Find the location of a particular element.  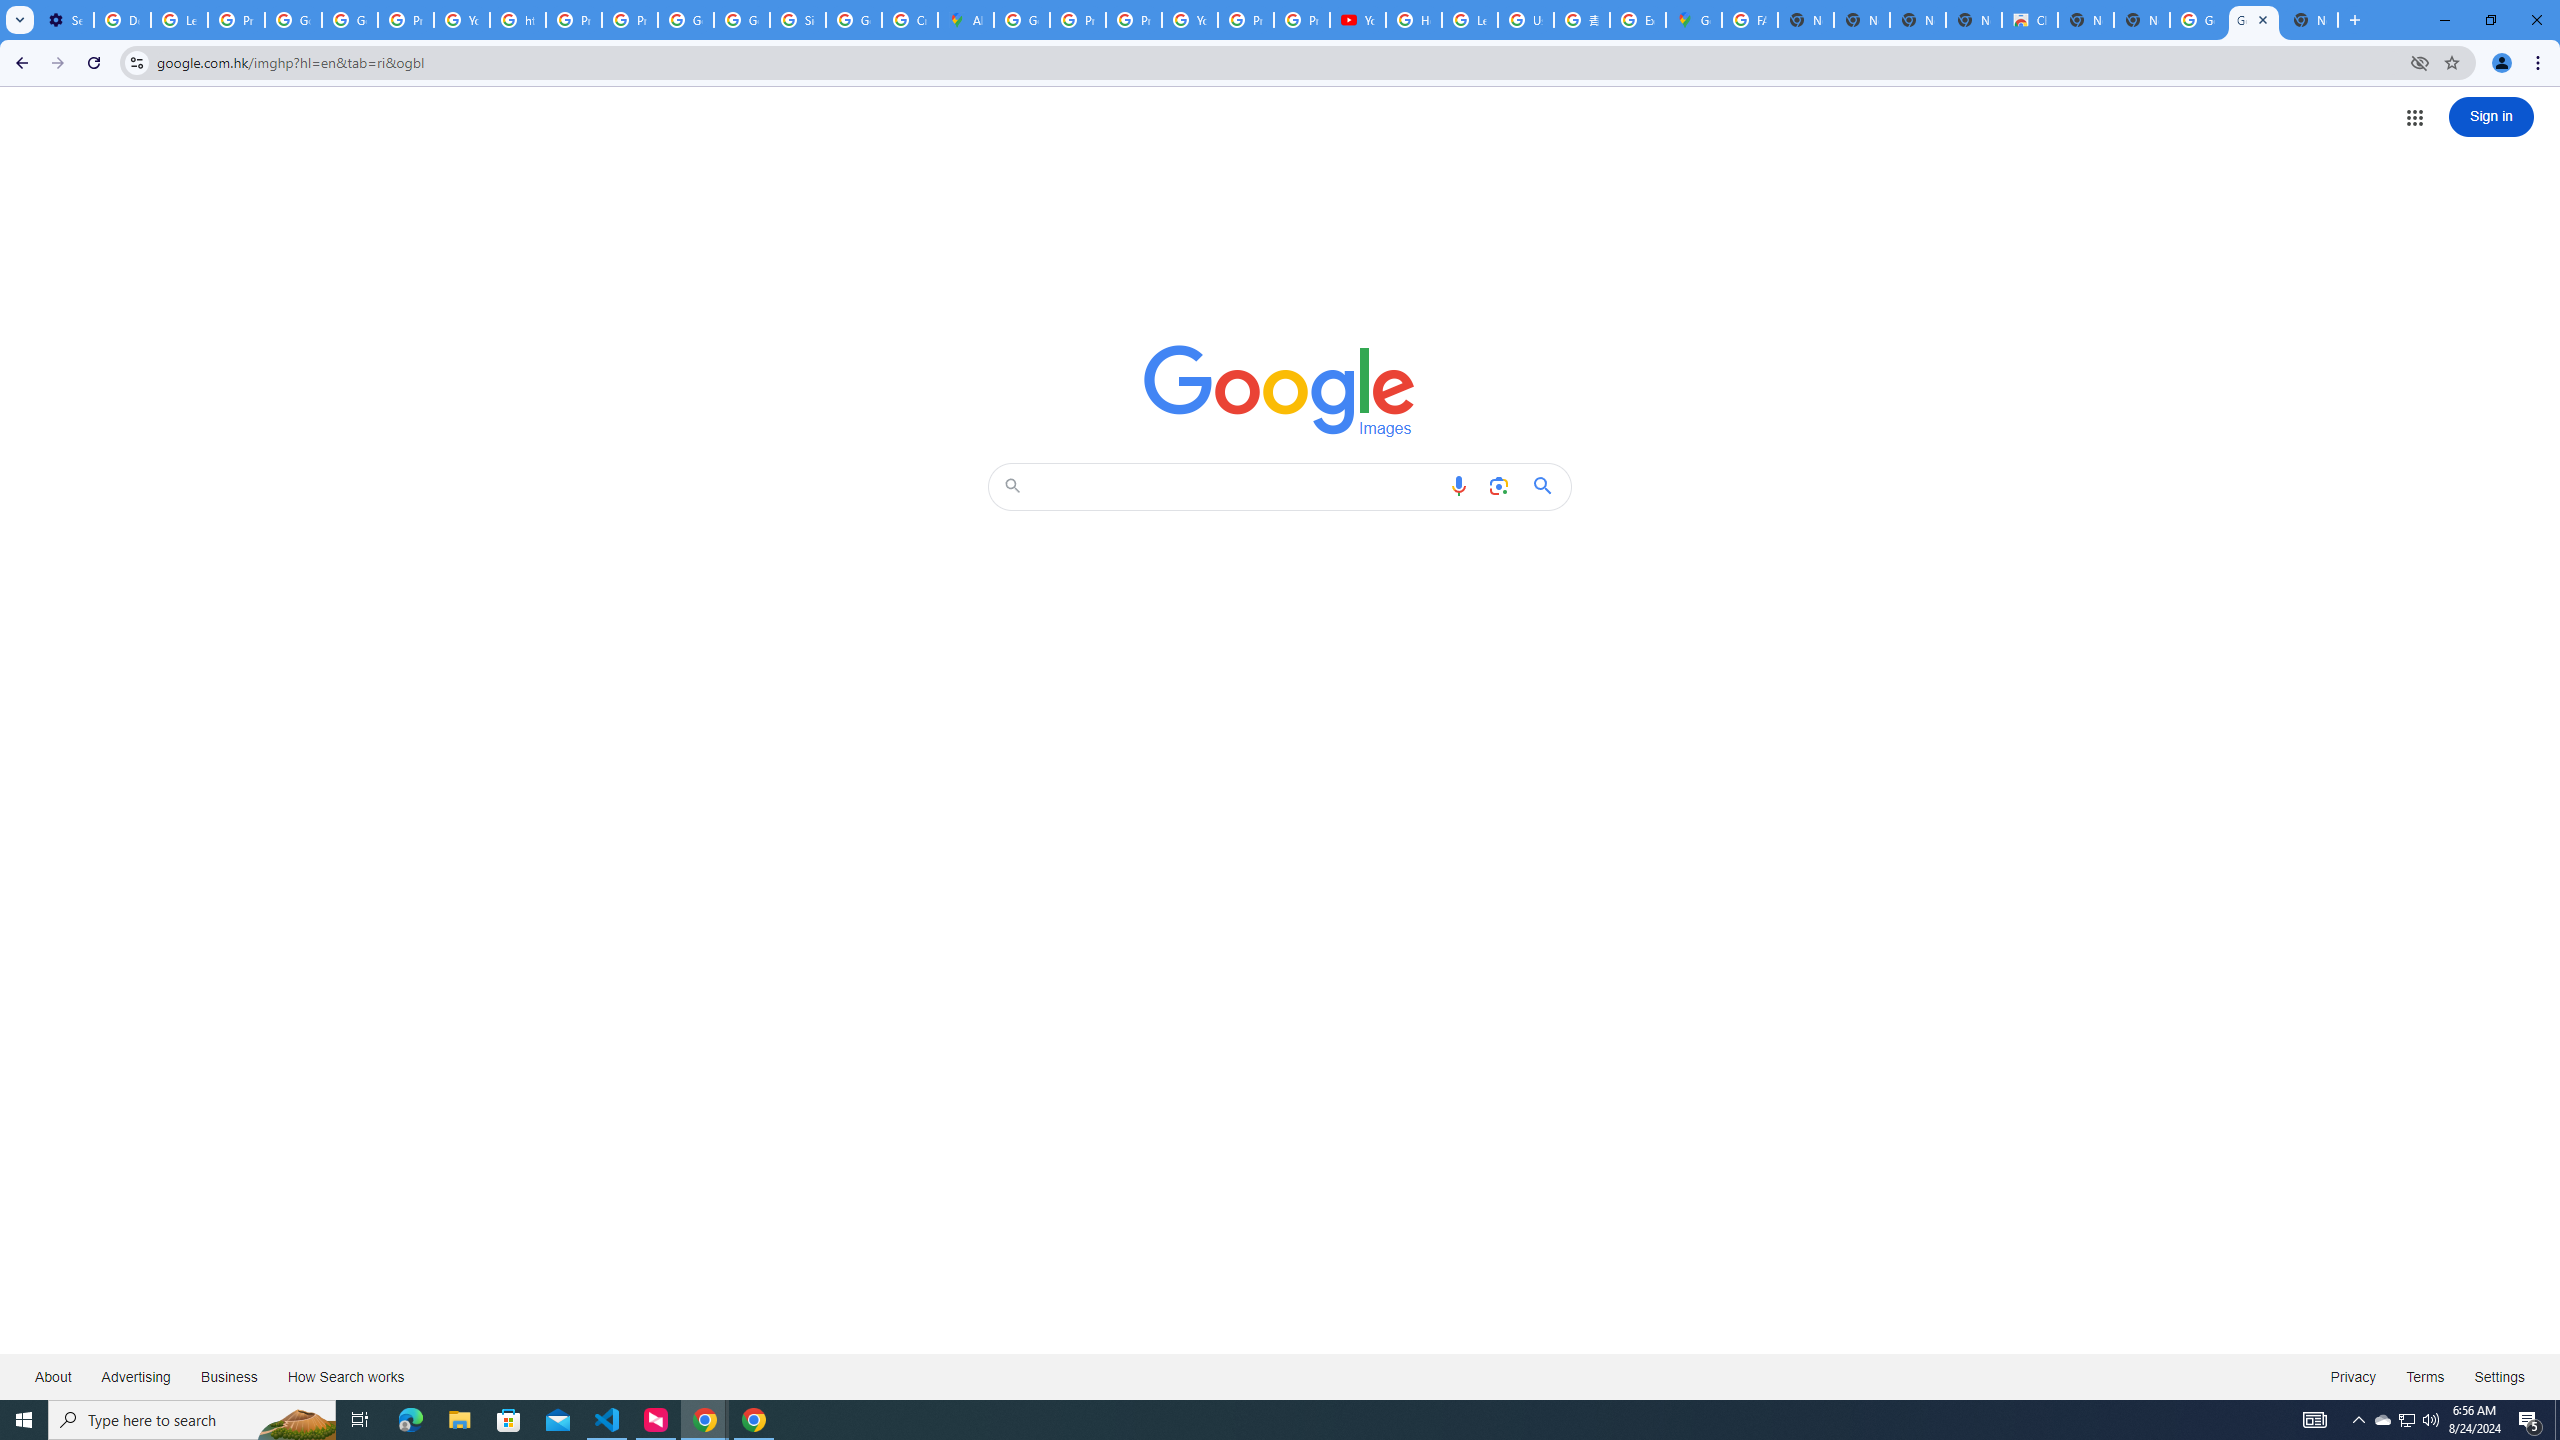

Third-party cookies blocked is located at coordinates (2420, 62).